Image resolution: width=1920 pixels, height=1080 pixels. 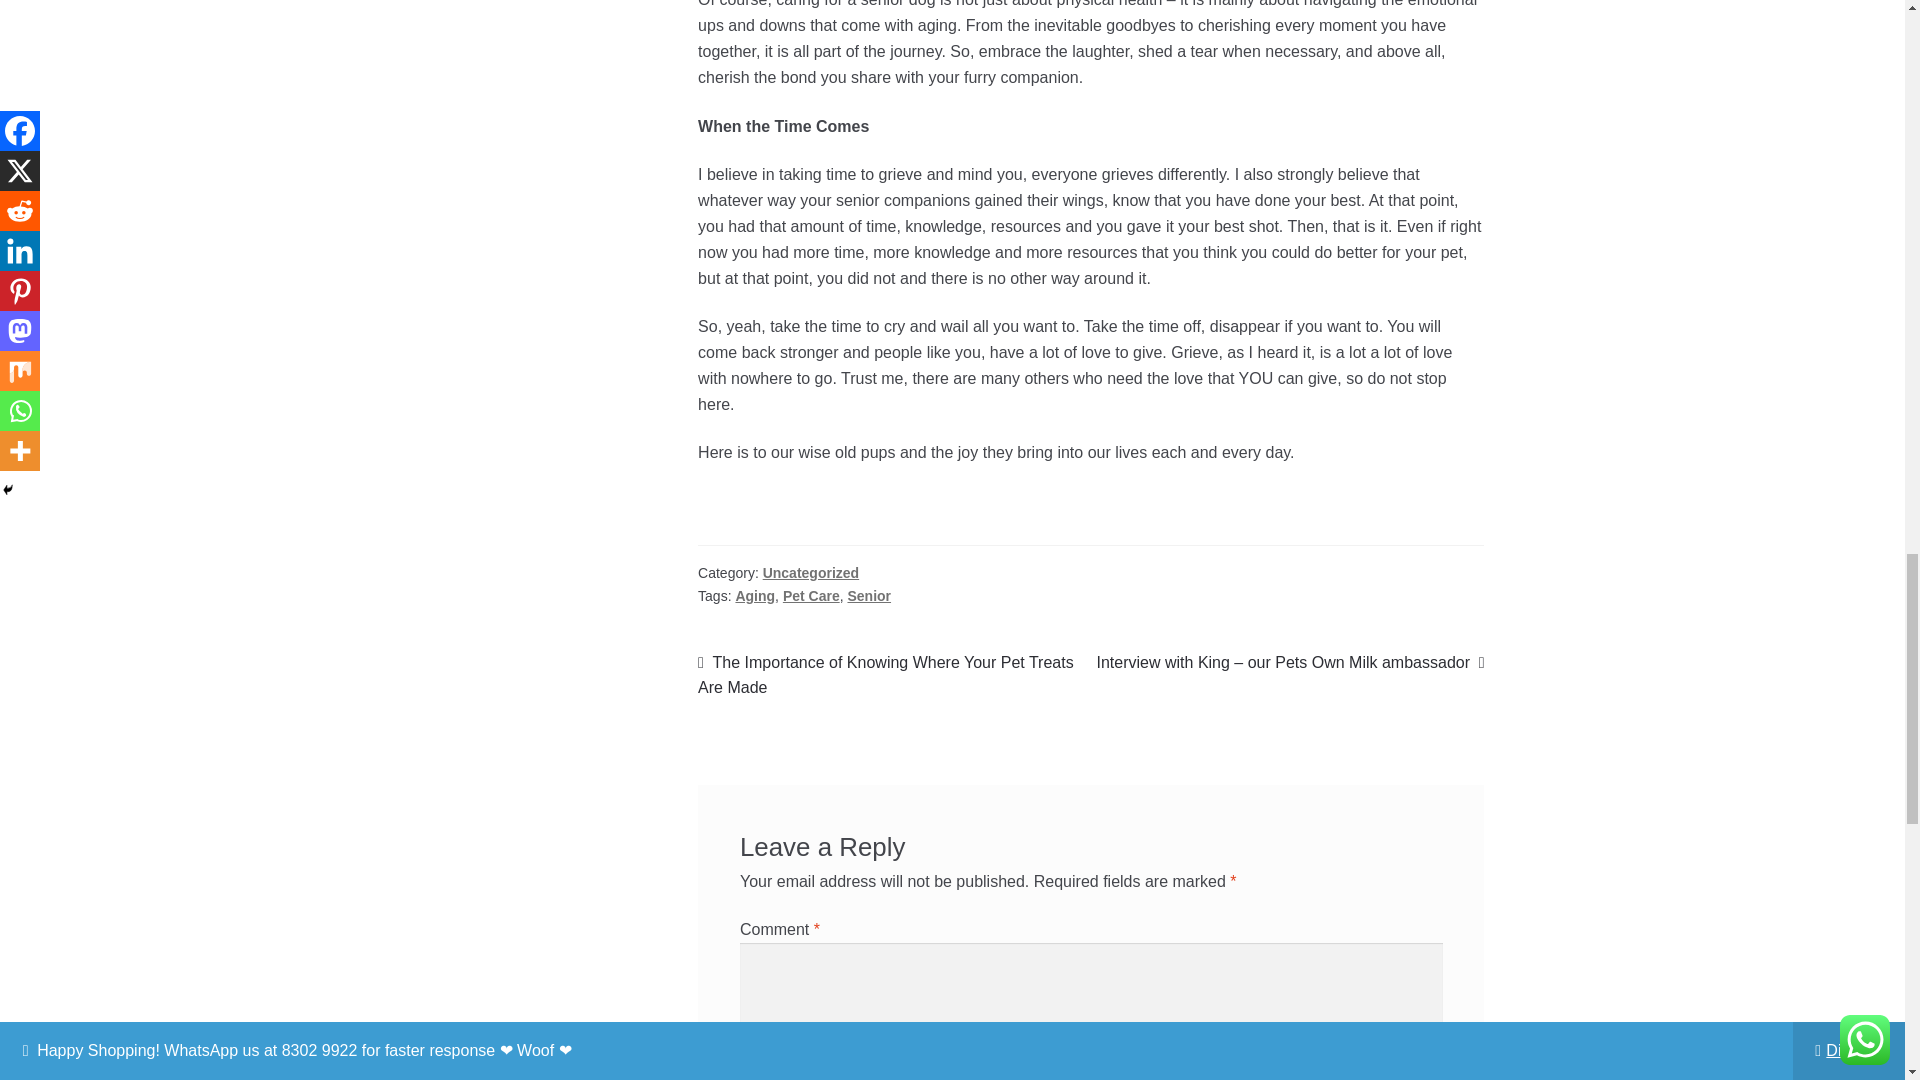 What do you see at coordinates (868, 595) in the screenshot?
I see `Senior` at bounding box center [868, 595].